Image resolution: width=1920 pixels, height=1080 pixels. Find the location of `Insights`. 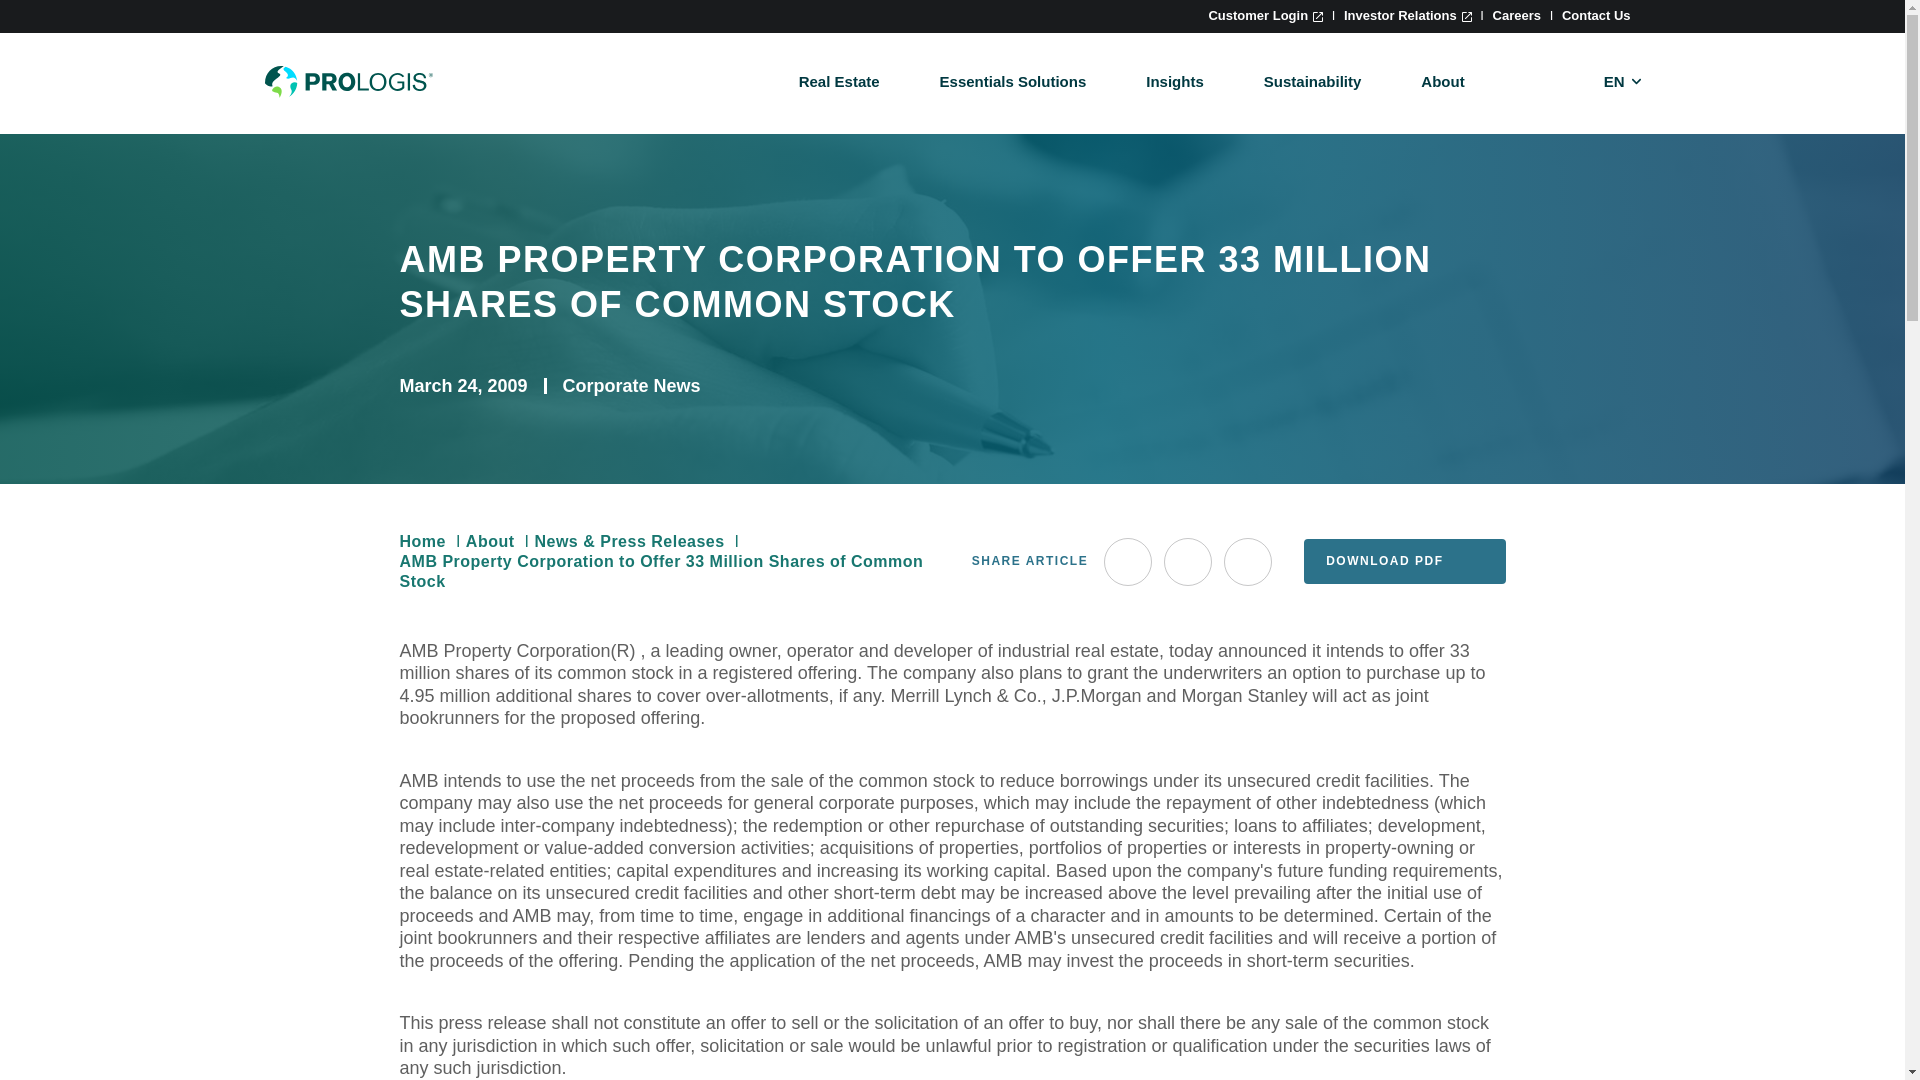

Insights is located at coordinates (1174, 81).